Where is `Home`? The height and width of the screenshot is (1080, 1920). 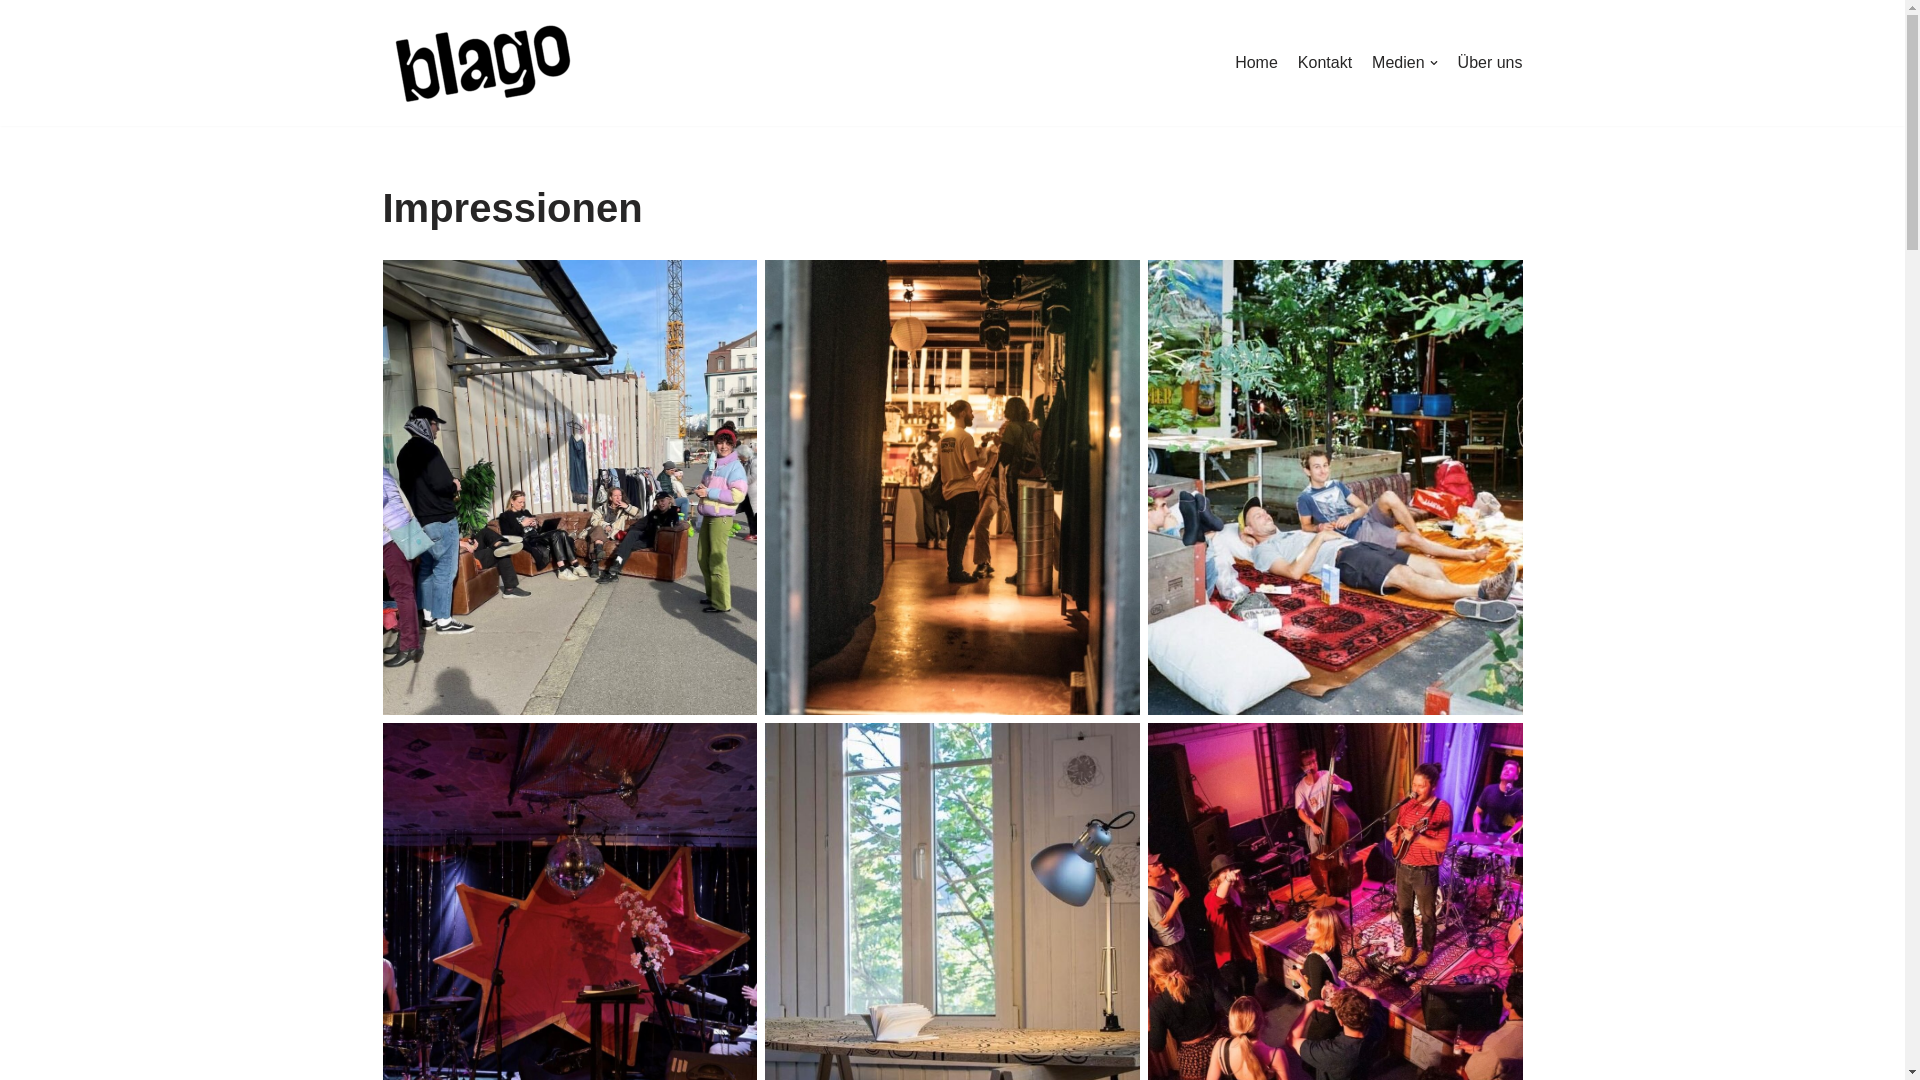
Home is located at coordinates (1256, 63).